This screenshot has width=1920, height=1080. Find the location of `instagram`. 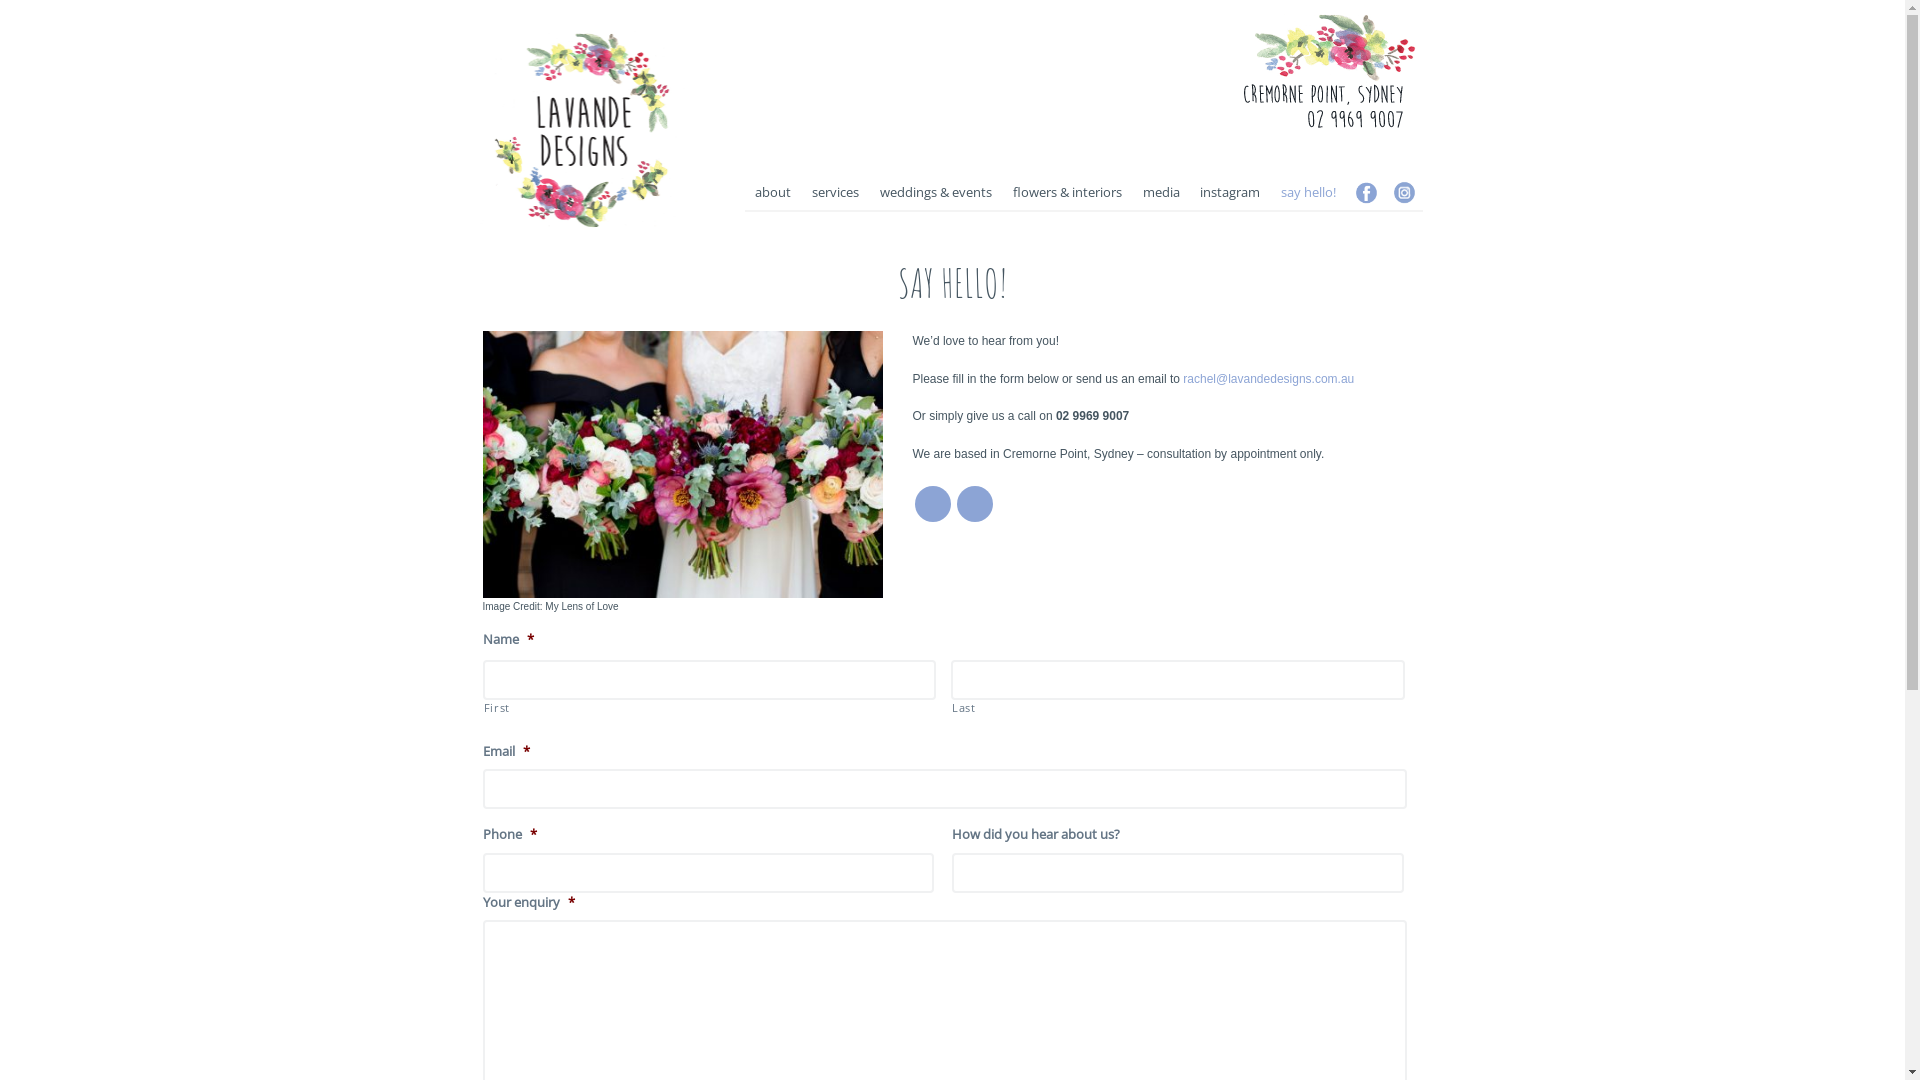

instagram is located at coordinates (1403, 171).